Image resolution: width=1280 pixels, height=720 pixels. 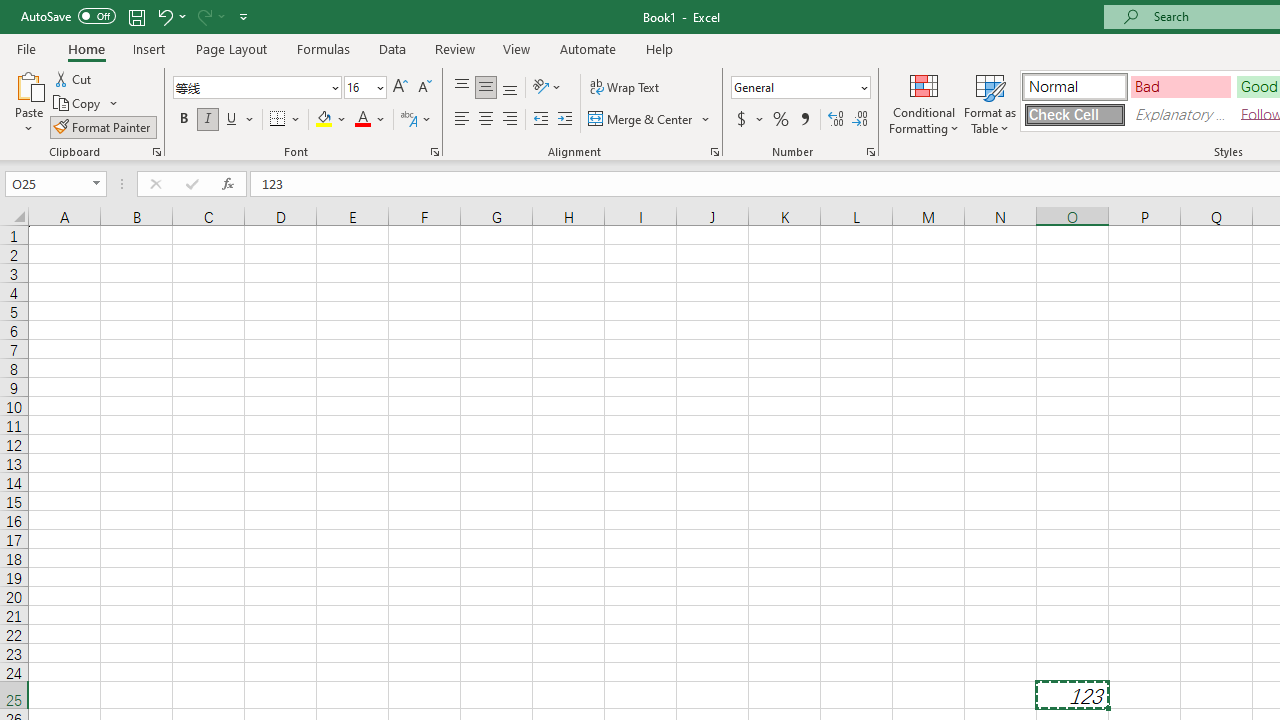 What do you see at coordinates (136, 16) in the screenshot?
I see `Quick Access Toolbar` at bounding box center [136, 16].